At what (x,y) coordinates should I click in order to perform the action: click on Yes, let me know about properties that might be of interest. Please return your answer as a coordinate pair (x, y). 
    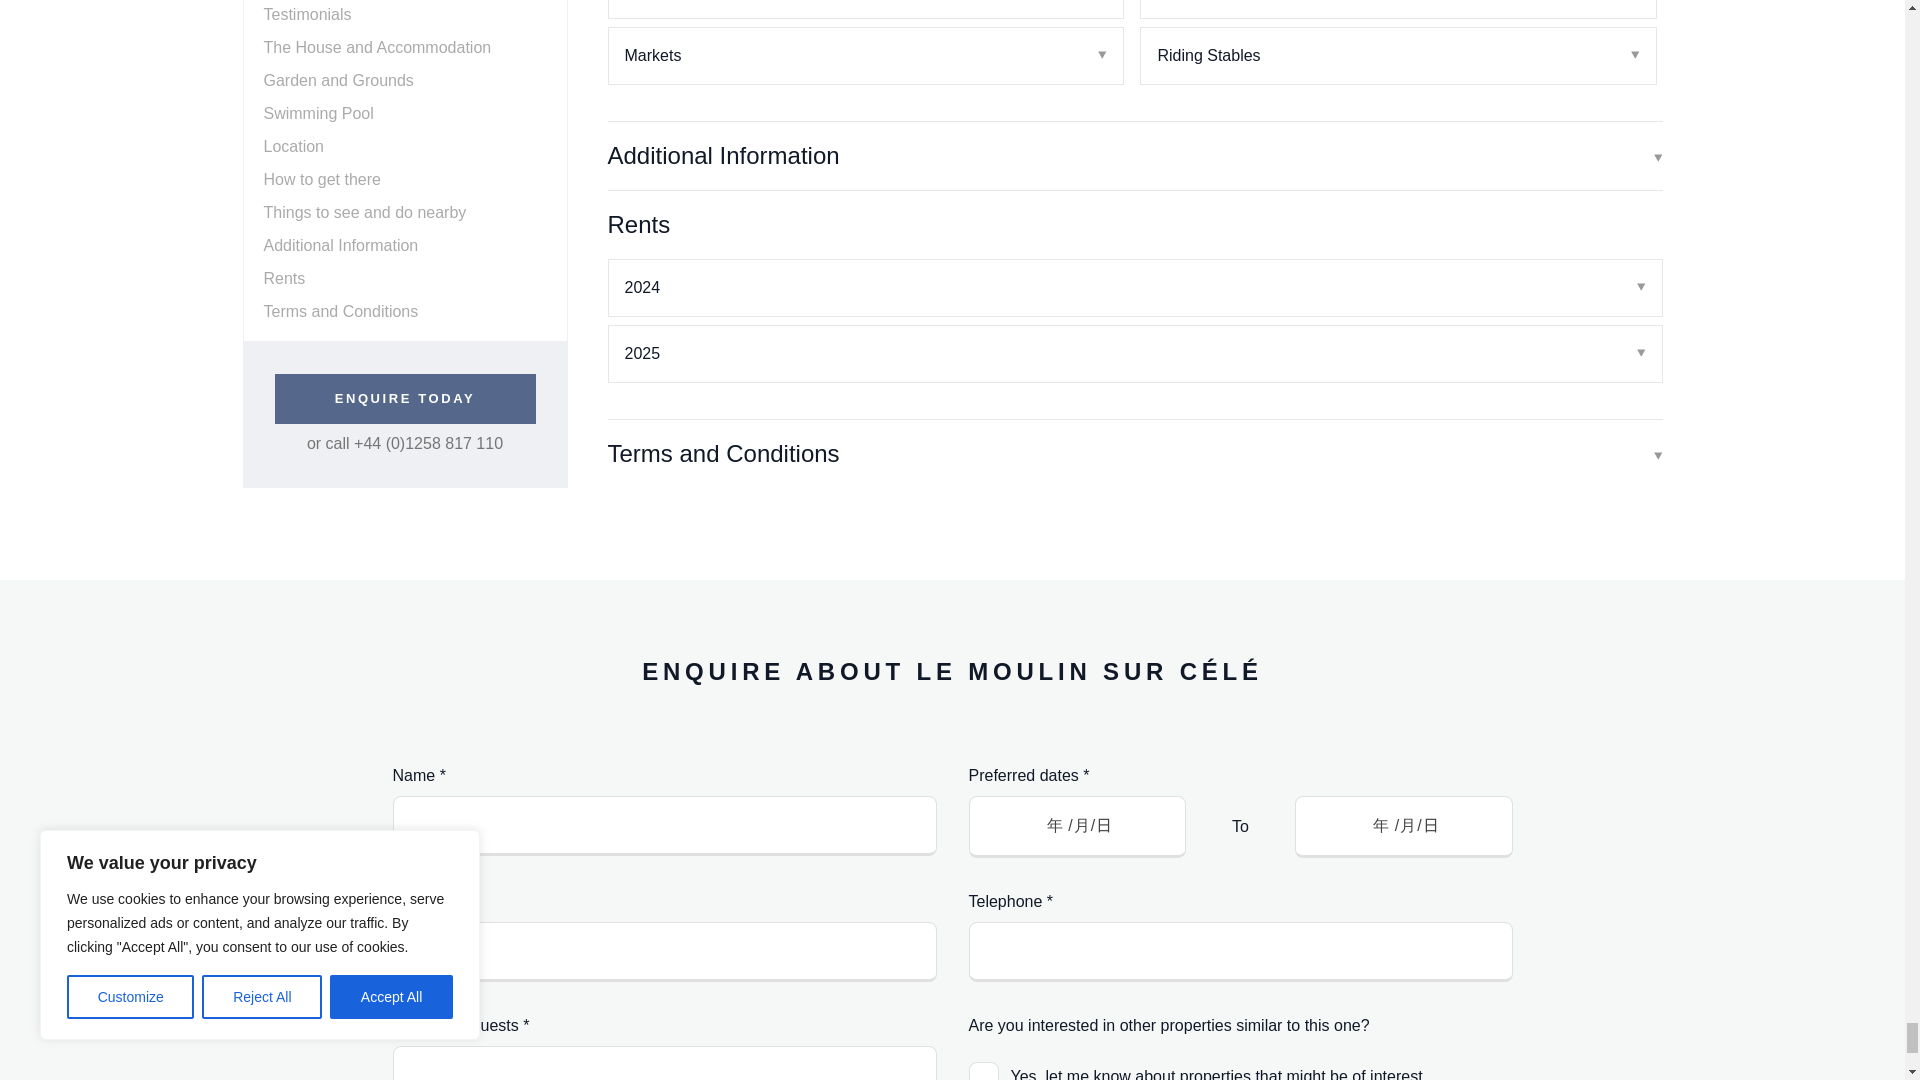
    Looking at the image, I should click on (982, 1070).